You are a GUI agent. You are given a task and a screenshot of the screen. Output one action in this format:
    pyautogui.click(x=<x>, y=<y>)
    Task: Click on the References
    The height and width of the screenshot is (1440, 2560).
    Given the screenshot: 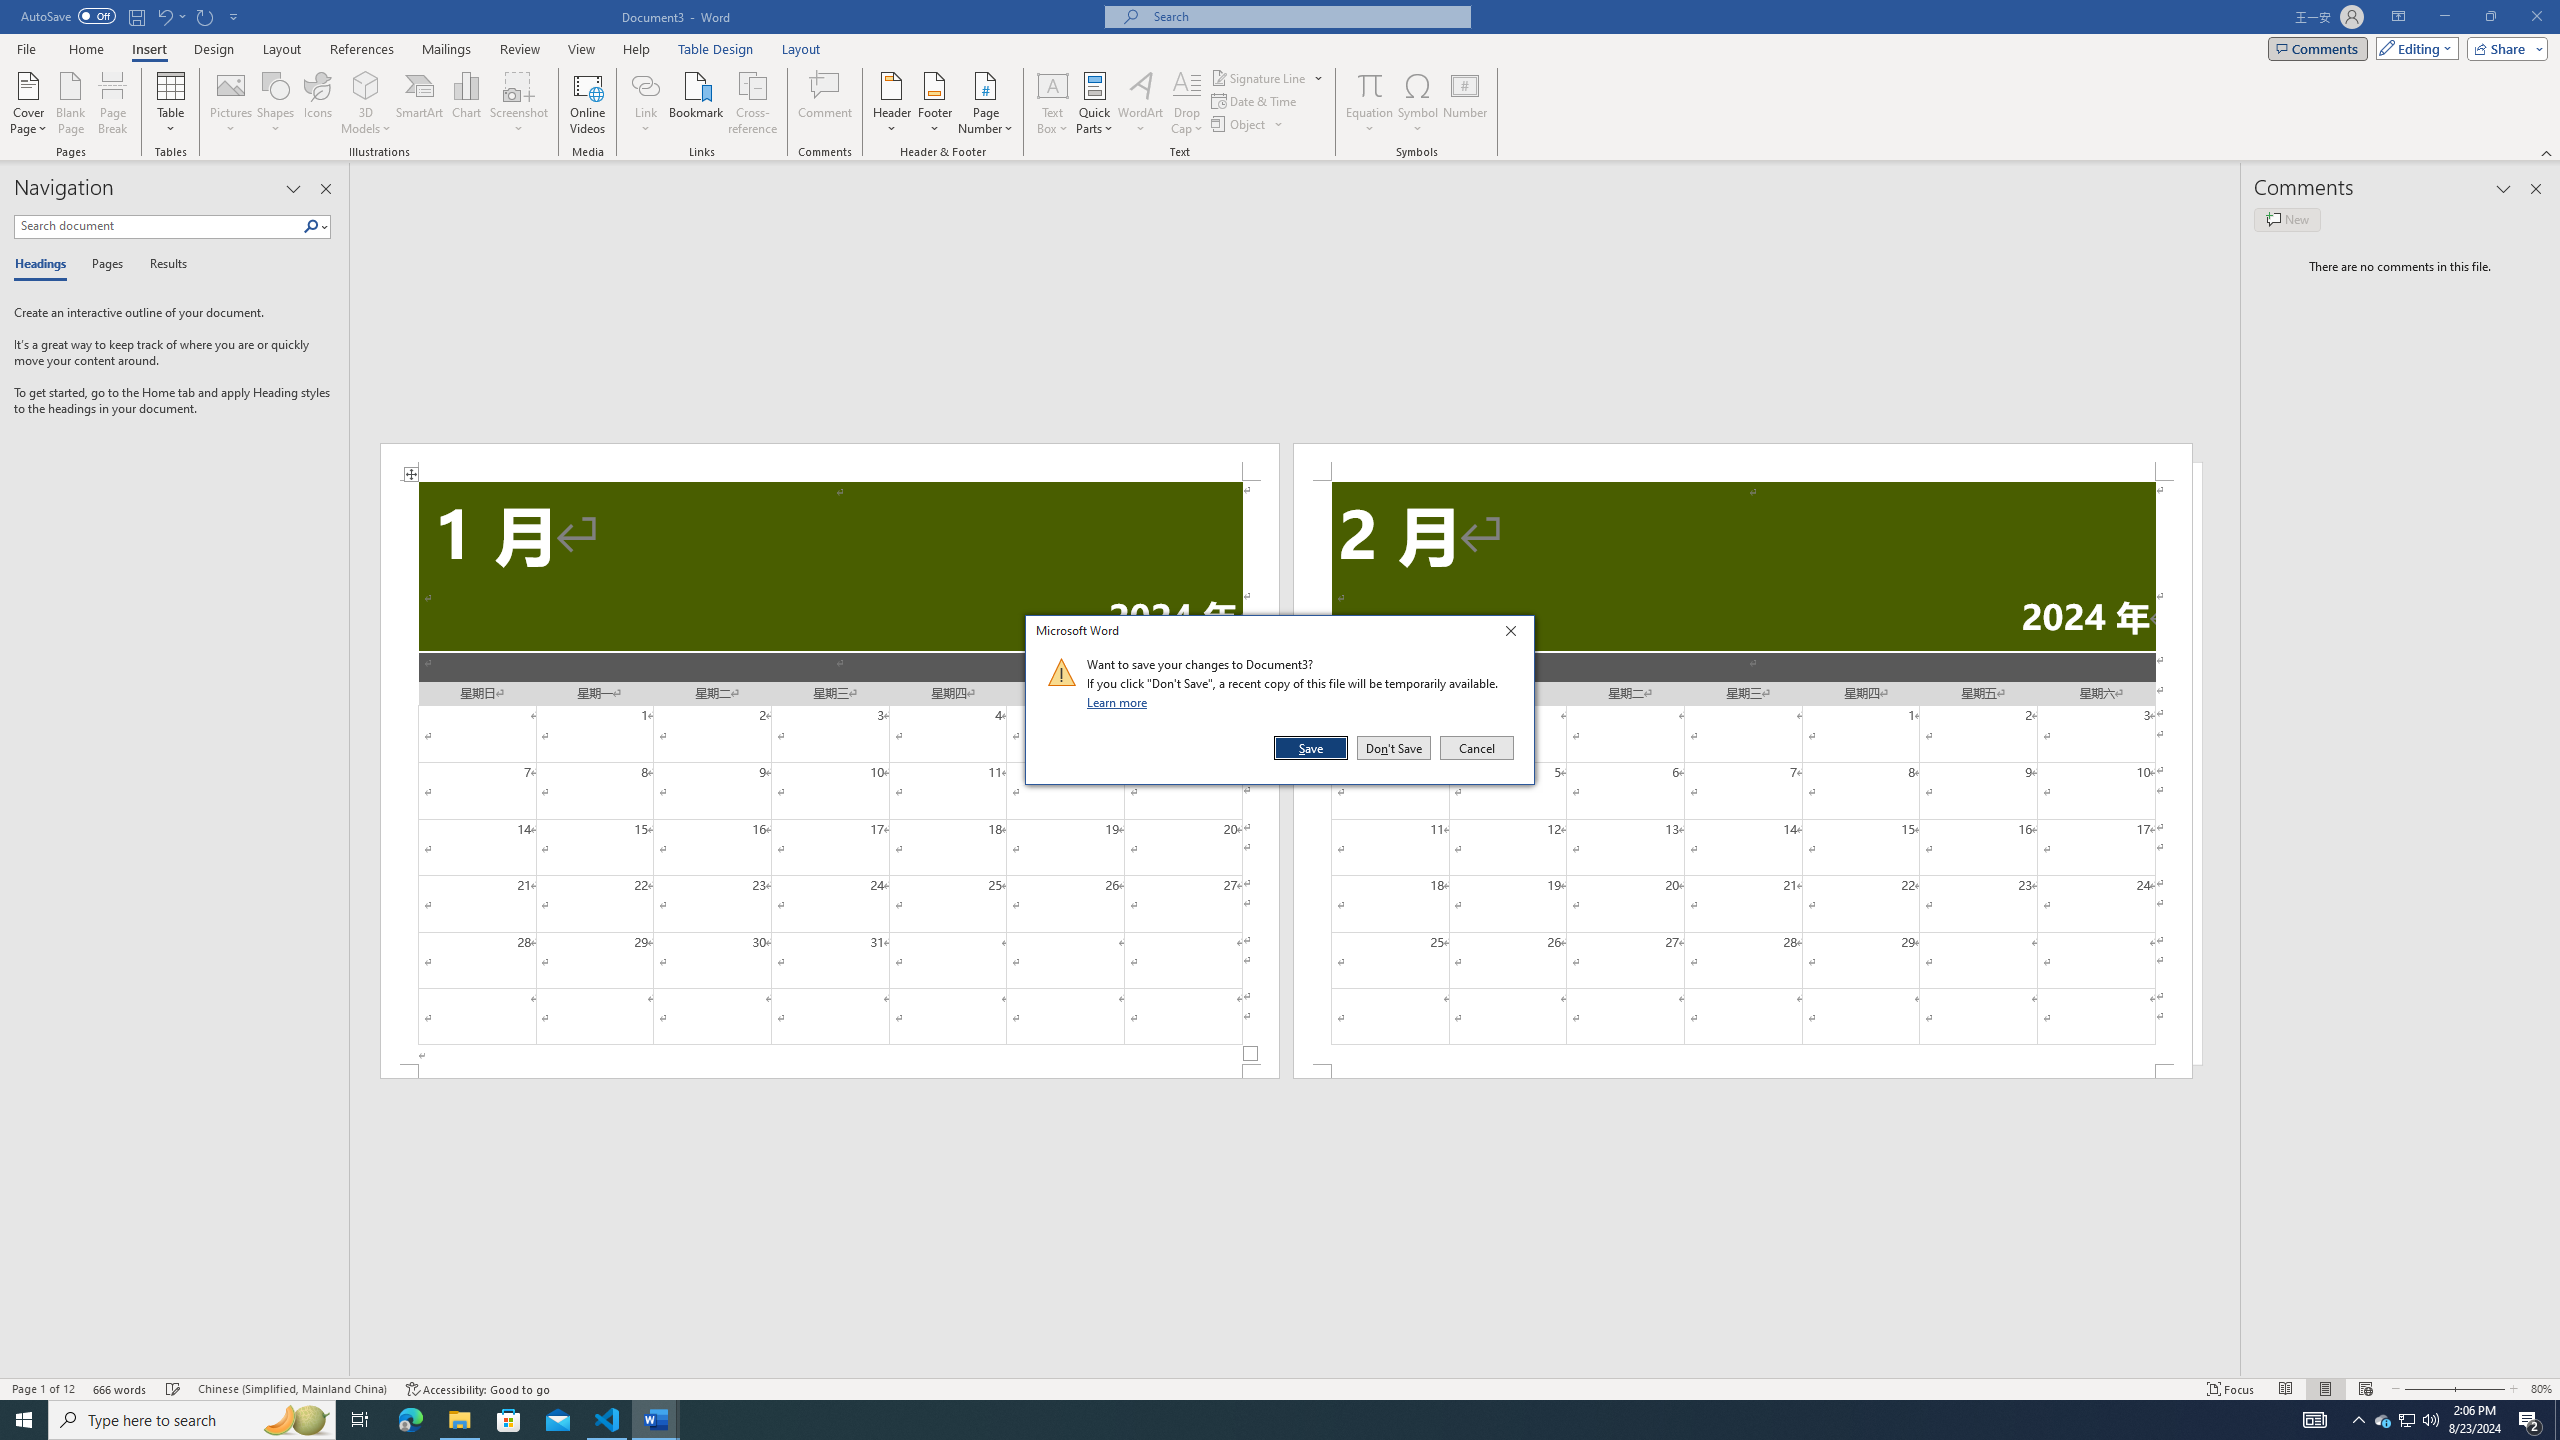 What is the action you would take?
    pyautogui.click(x=362, y=49)
    